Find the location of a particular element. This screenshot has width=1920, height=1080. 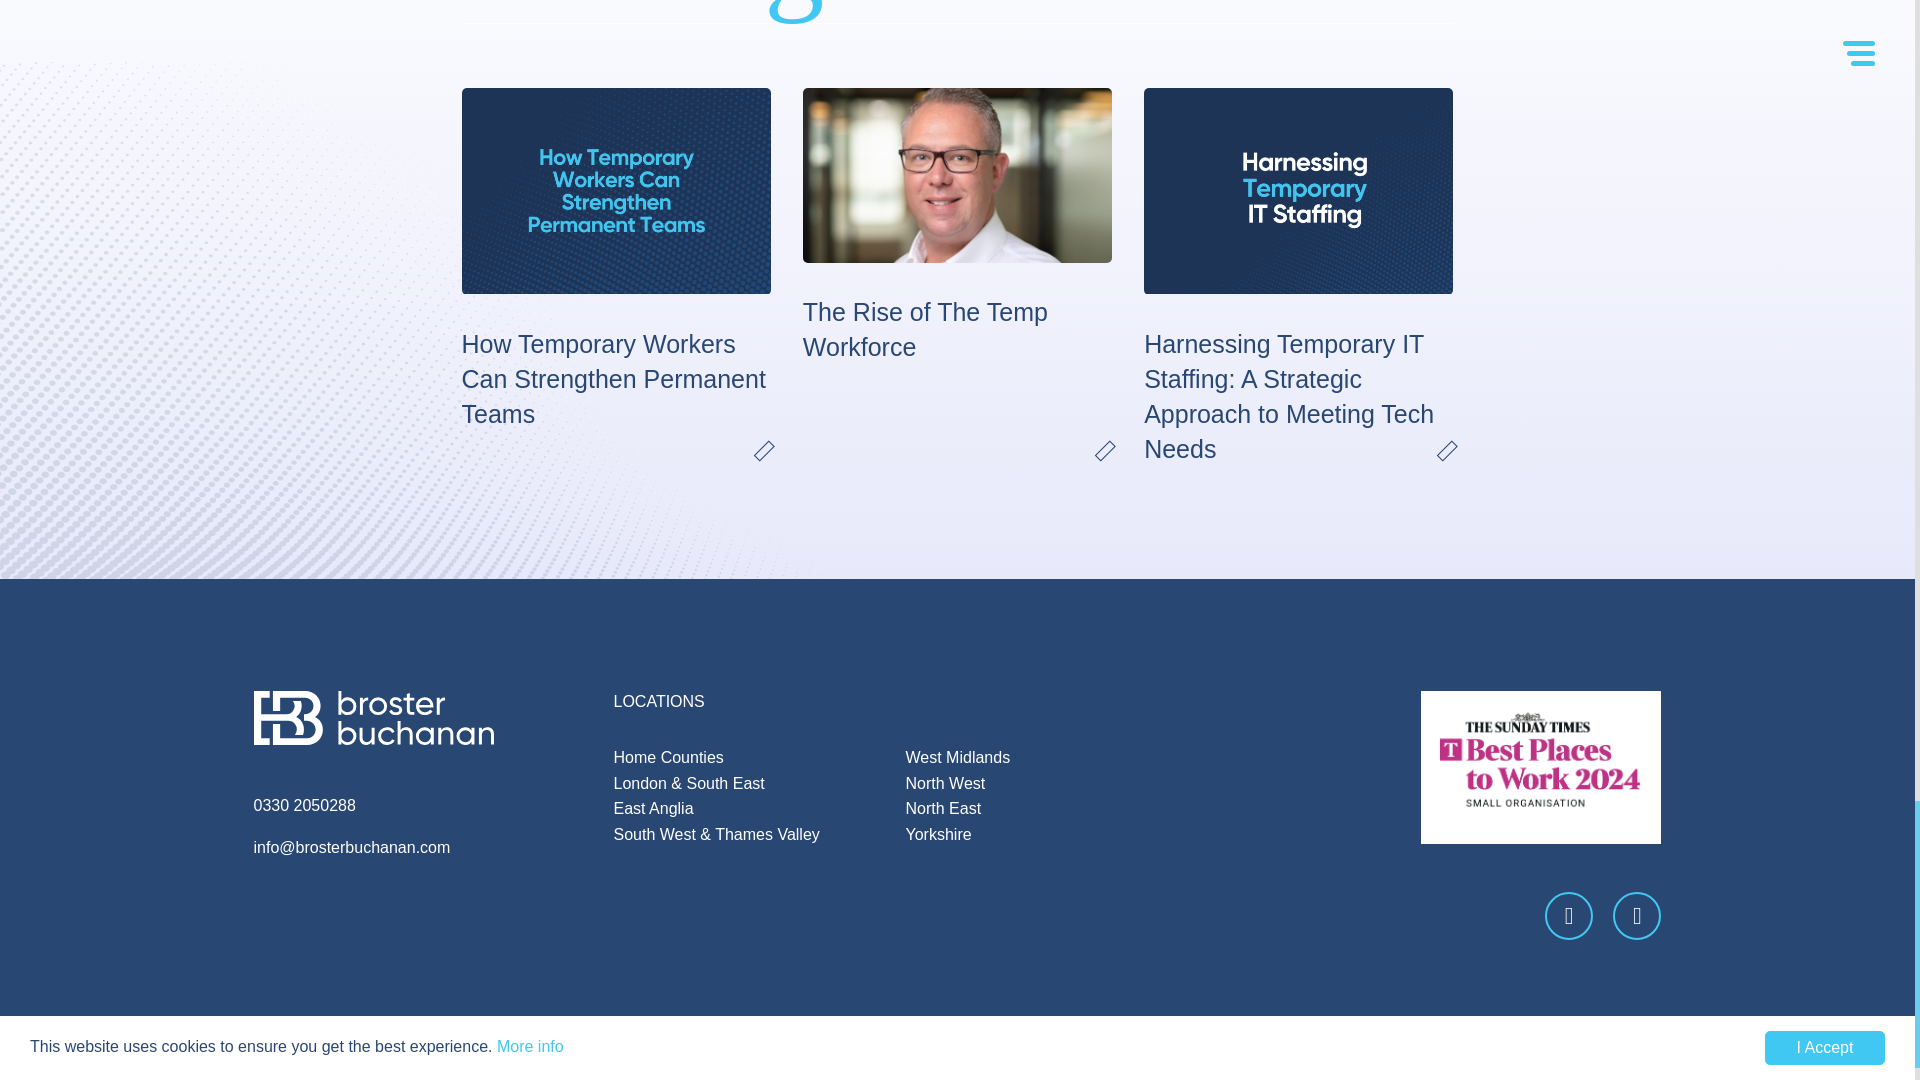

0330 2050288 is located at coordinates (304, 806).